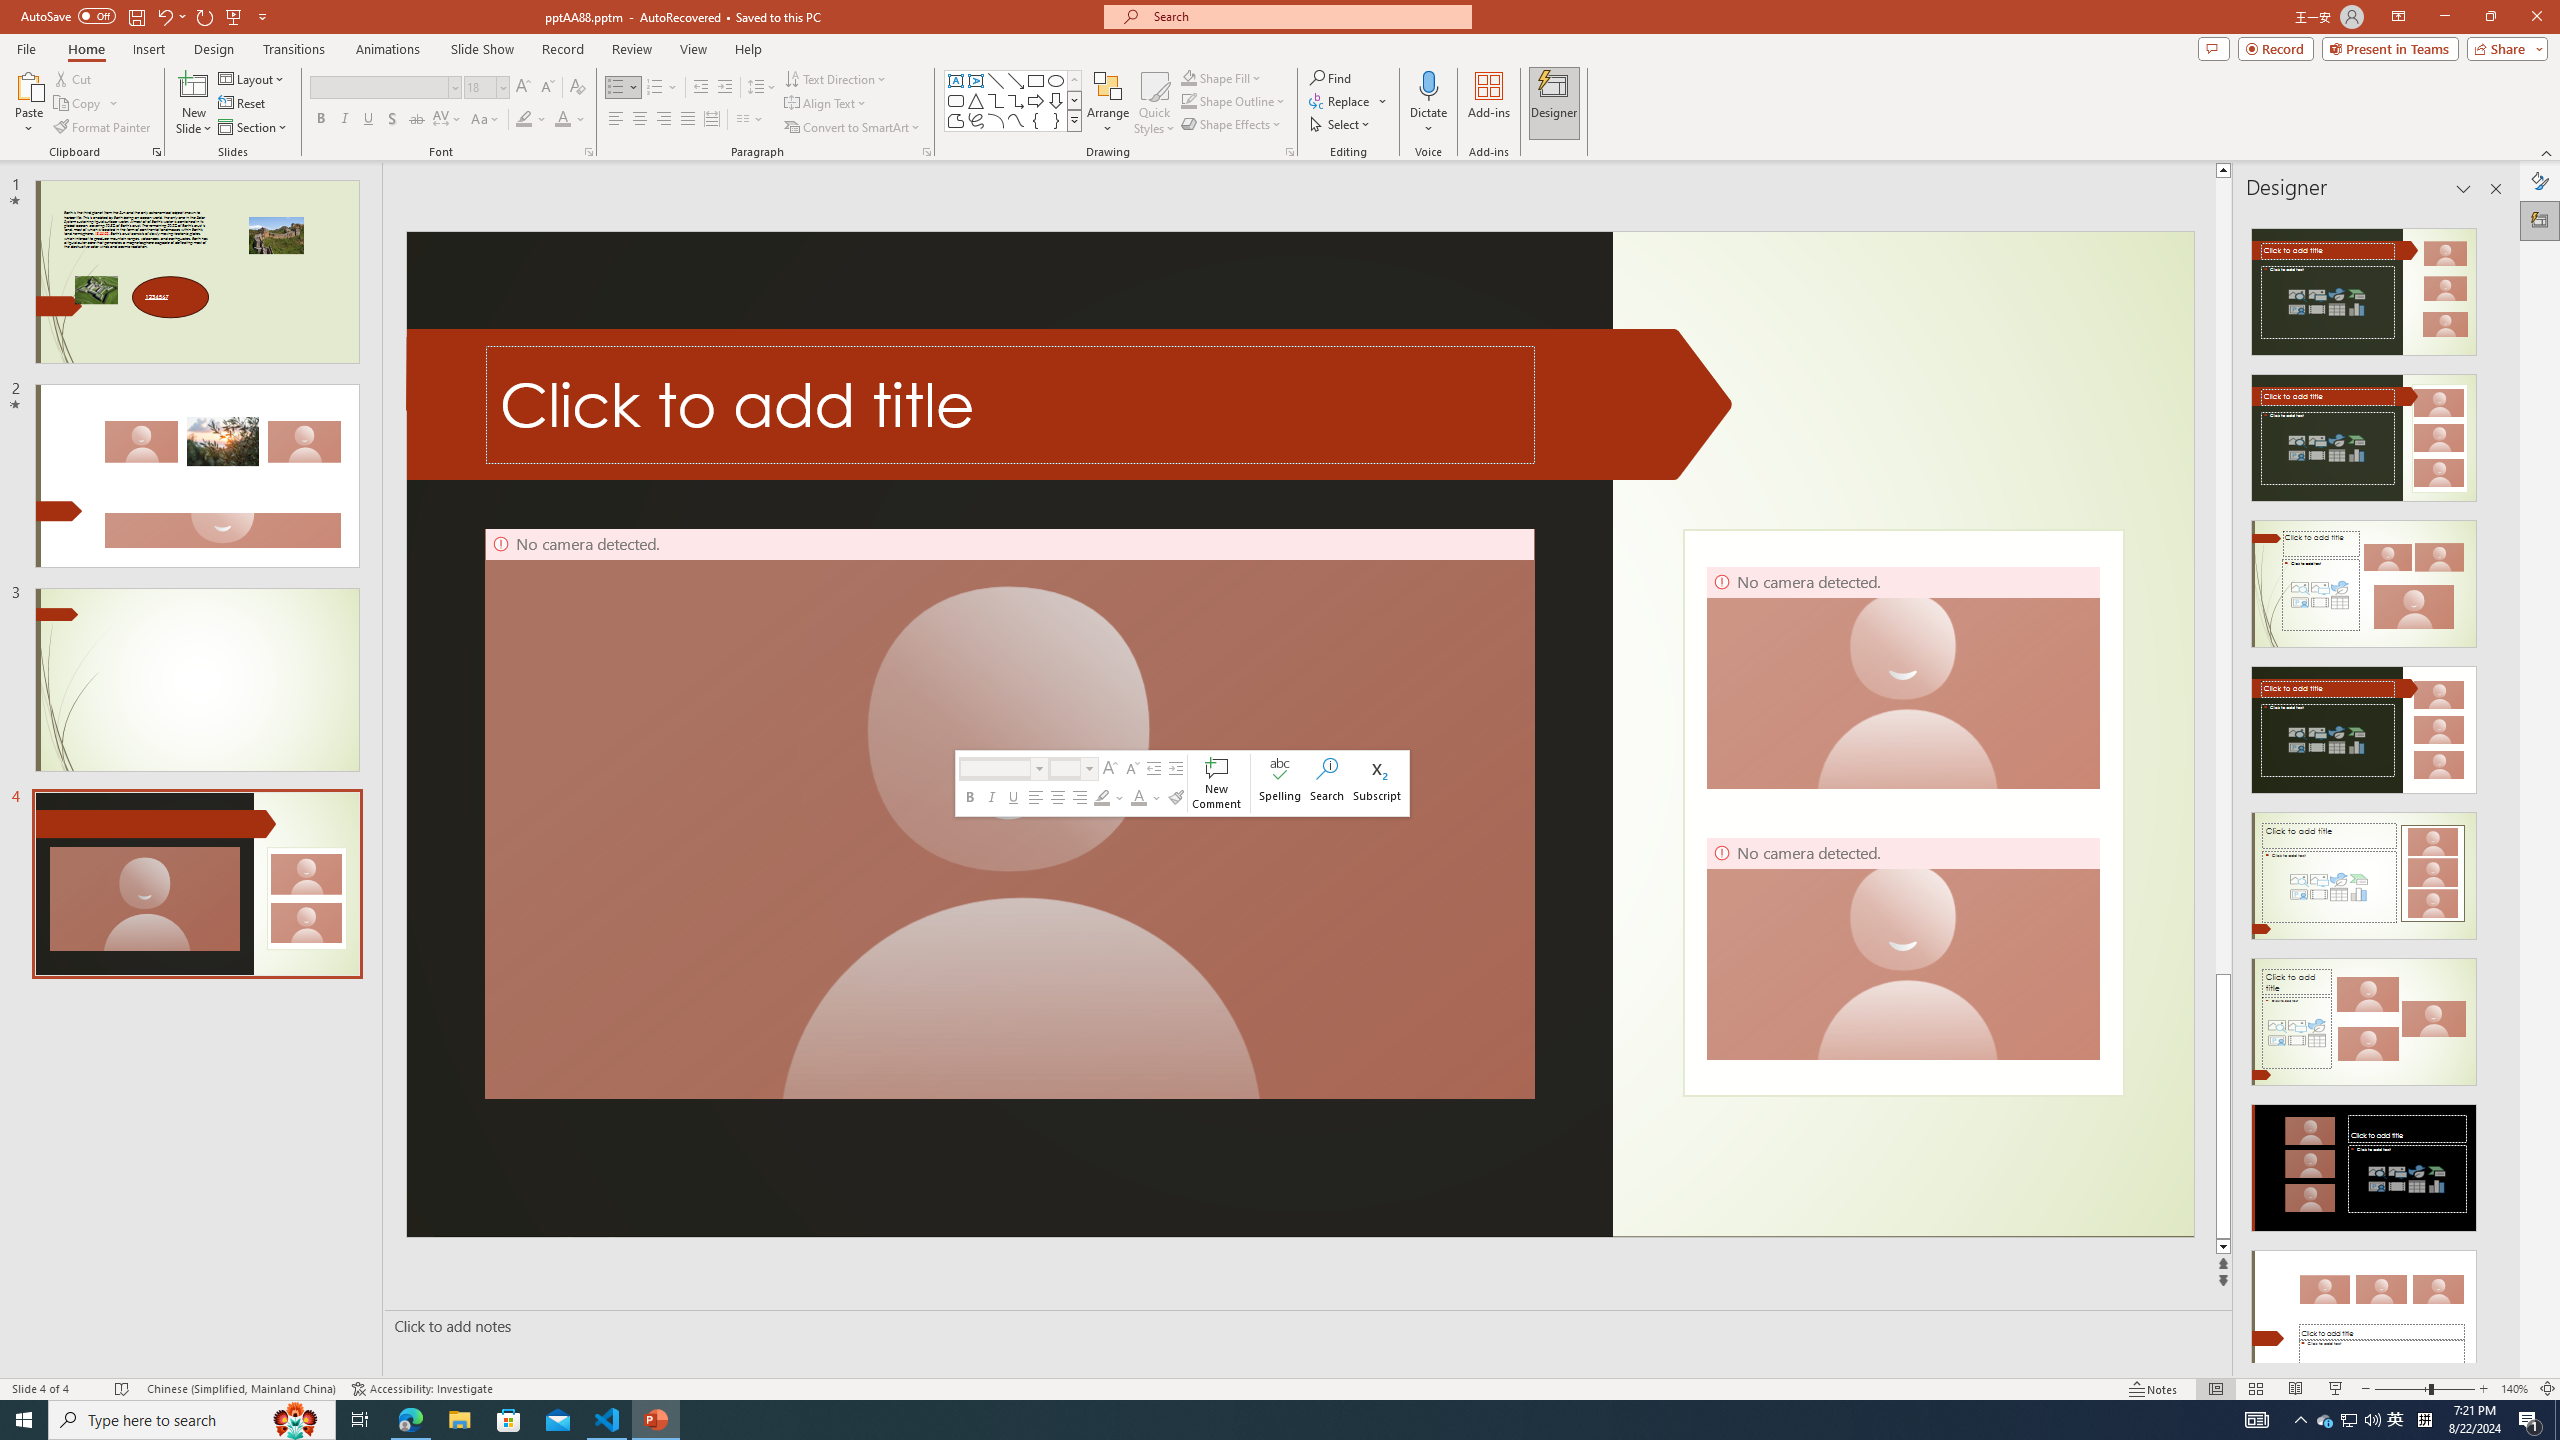 Image resolution: width=2560 pixels, height=1440 pixels. I want to click on Oval, so click(1056, 80).